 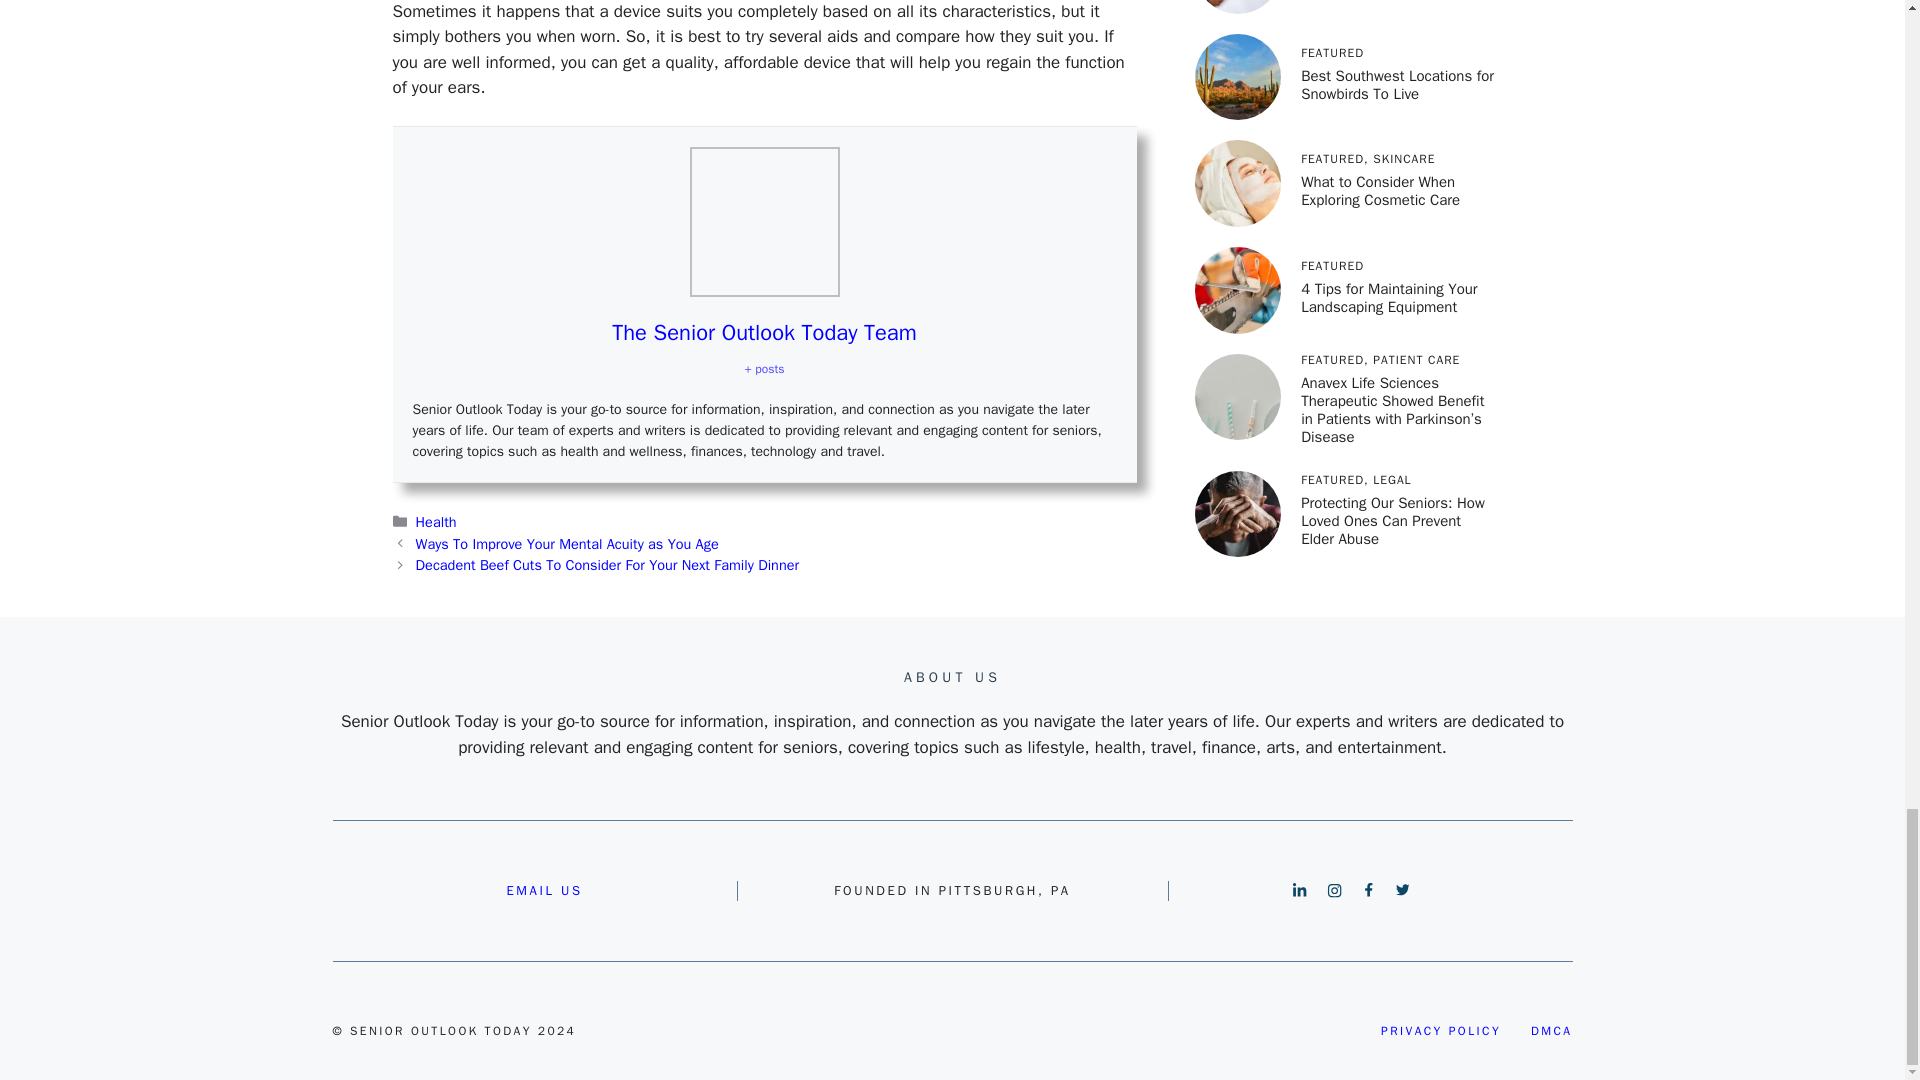 I want to click on Tips on Choosing Hearing Aid for Your Needs 5, so click(x=764, y=222).